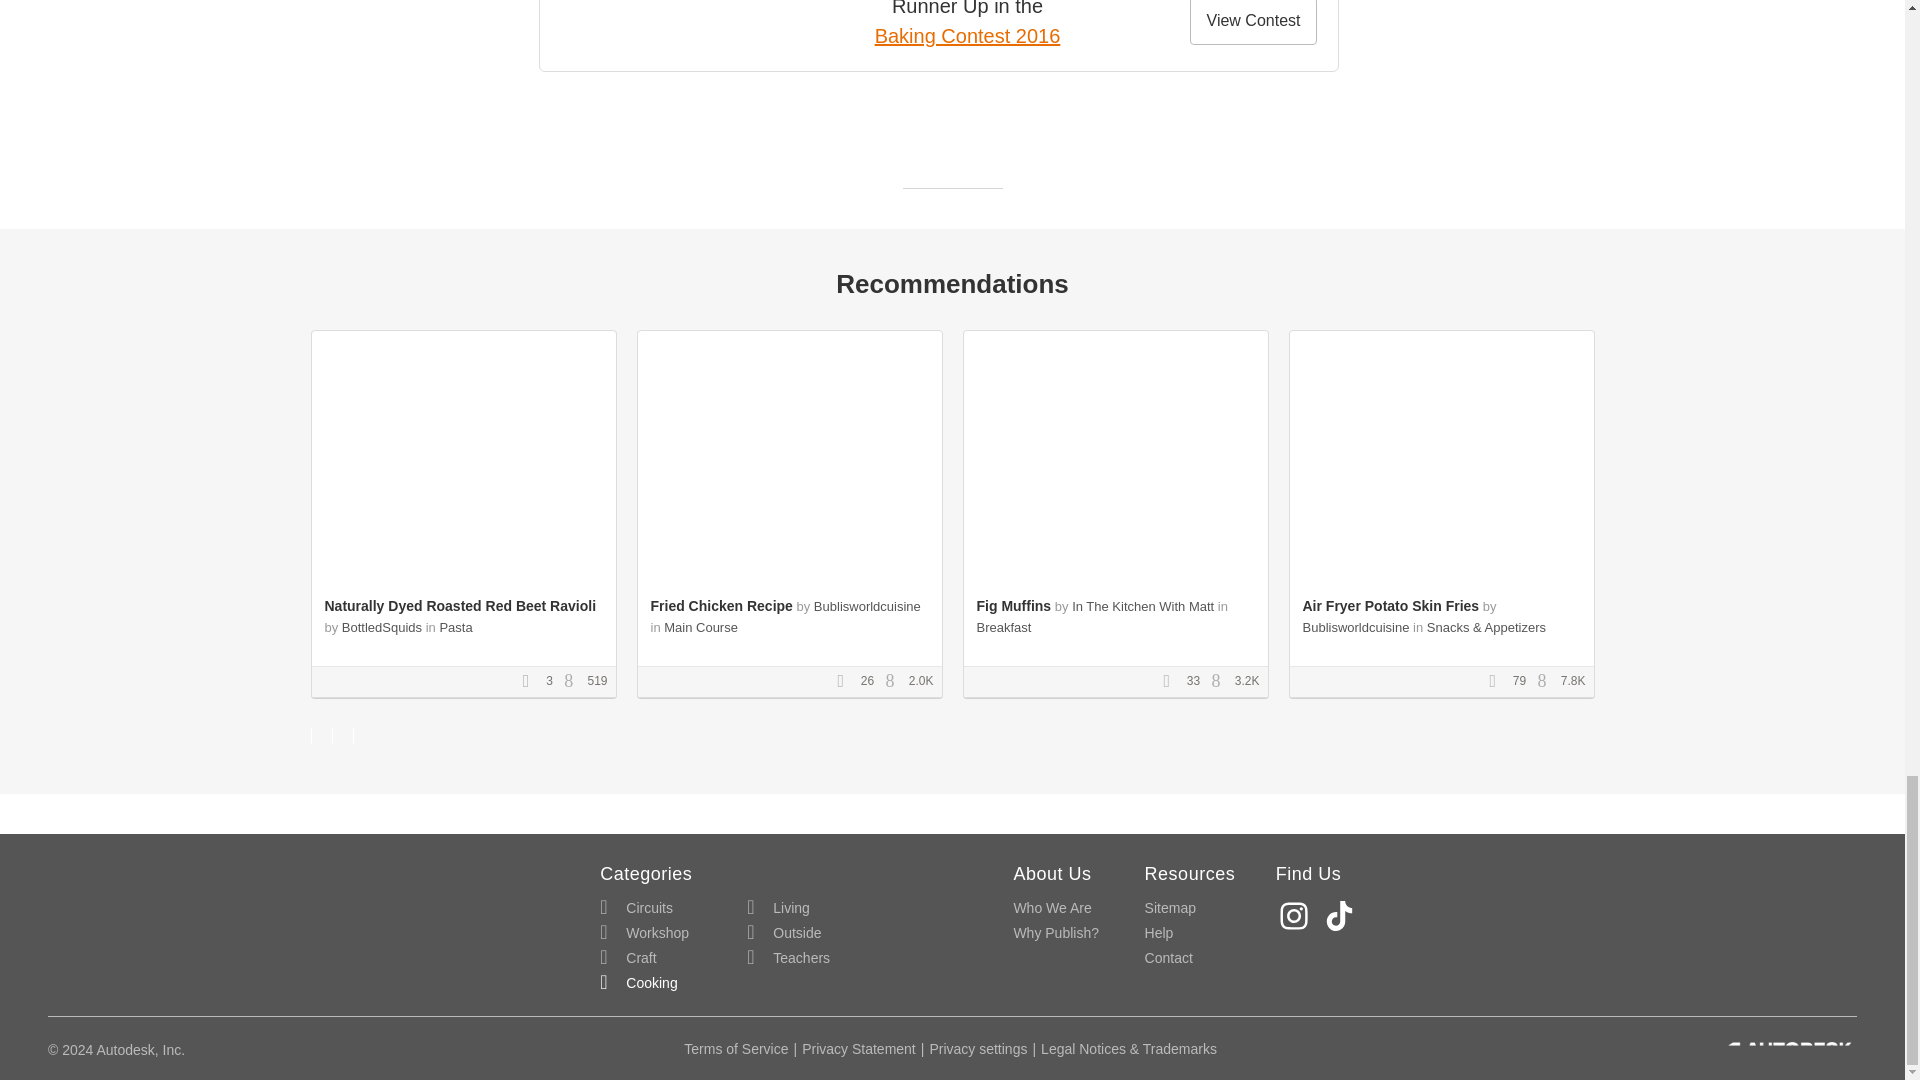  Describe the element at coordinates (1003, 627) in the screenshot. I see `Breakfast` at that location.